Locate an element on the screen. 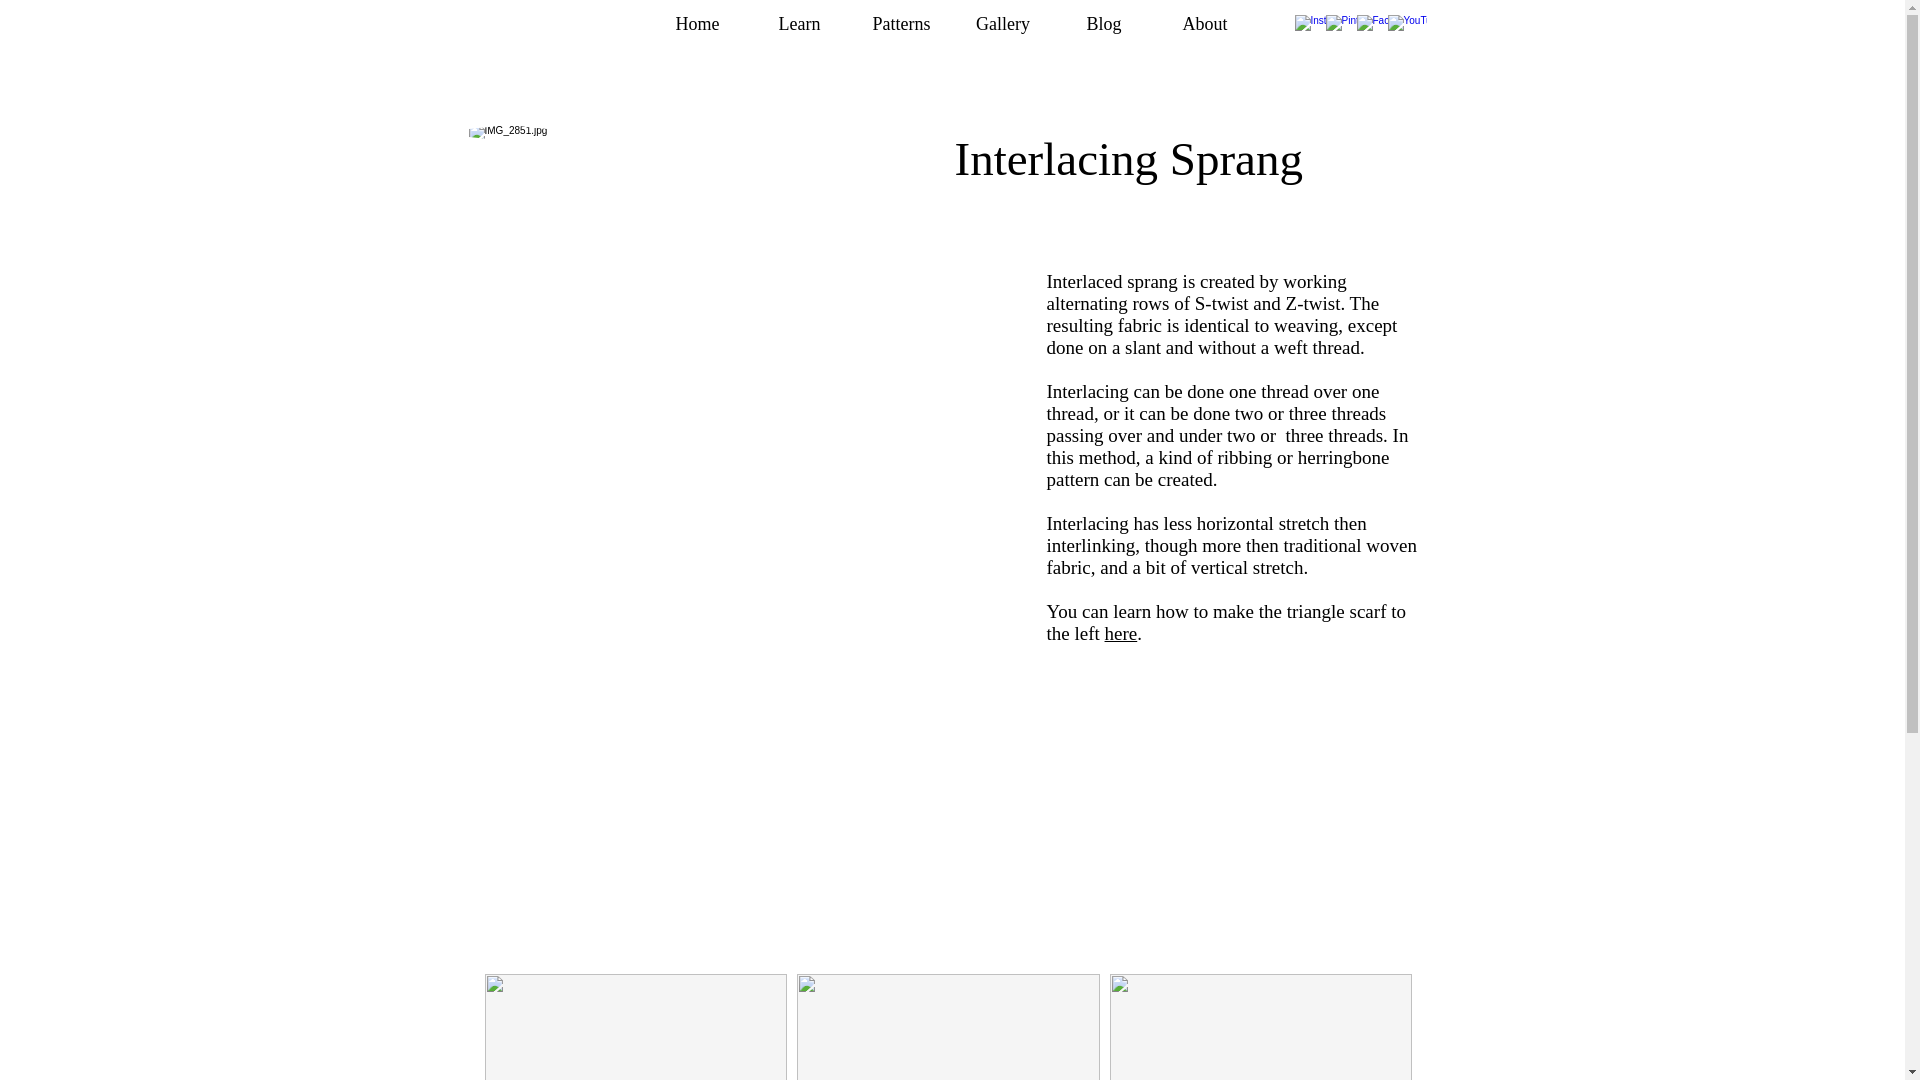  Gallery is located at coordinates (1002, 24).